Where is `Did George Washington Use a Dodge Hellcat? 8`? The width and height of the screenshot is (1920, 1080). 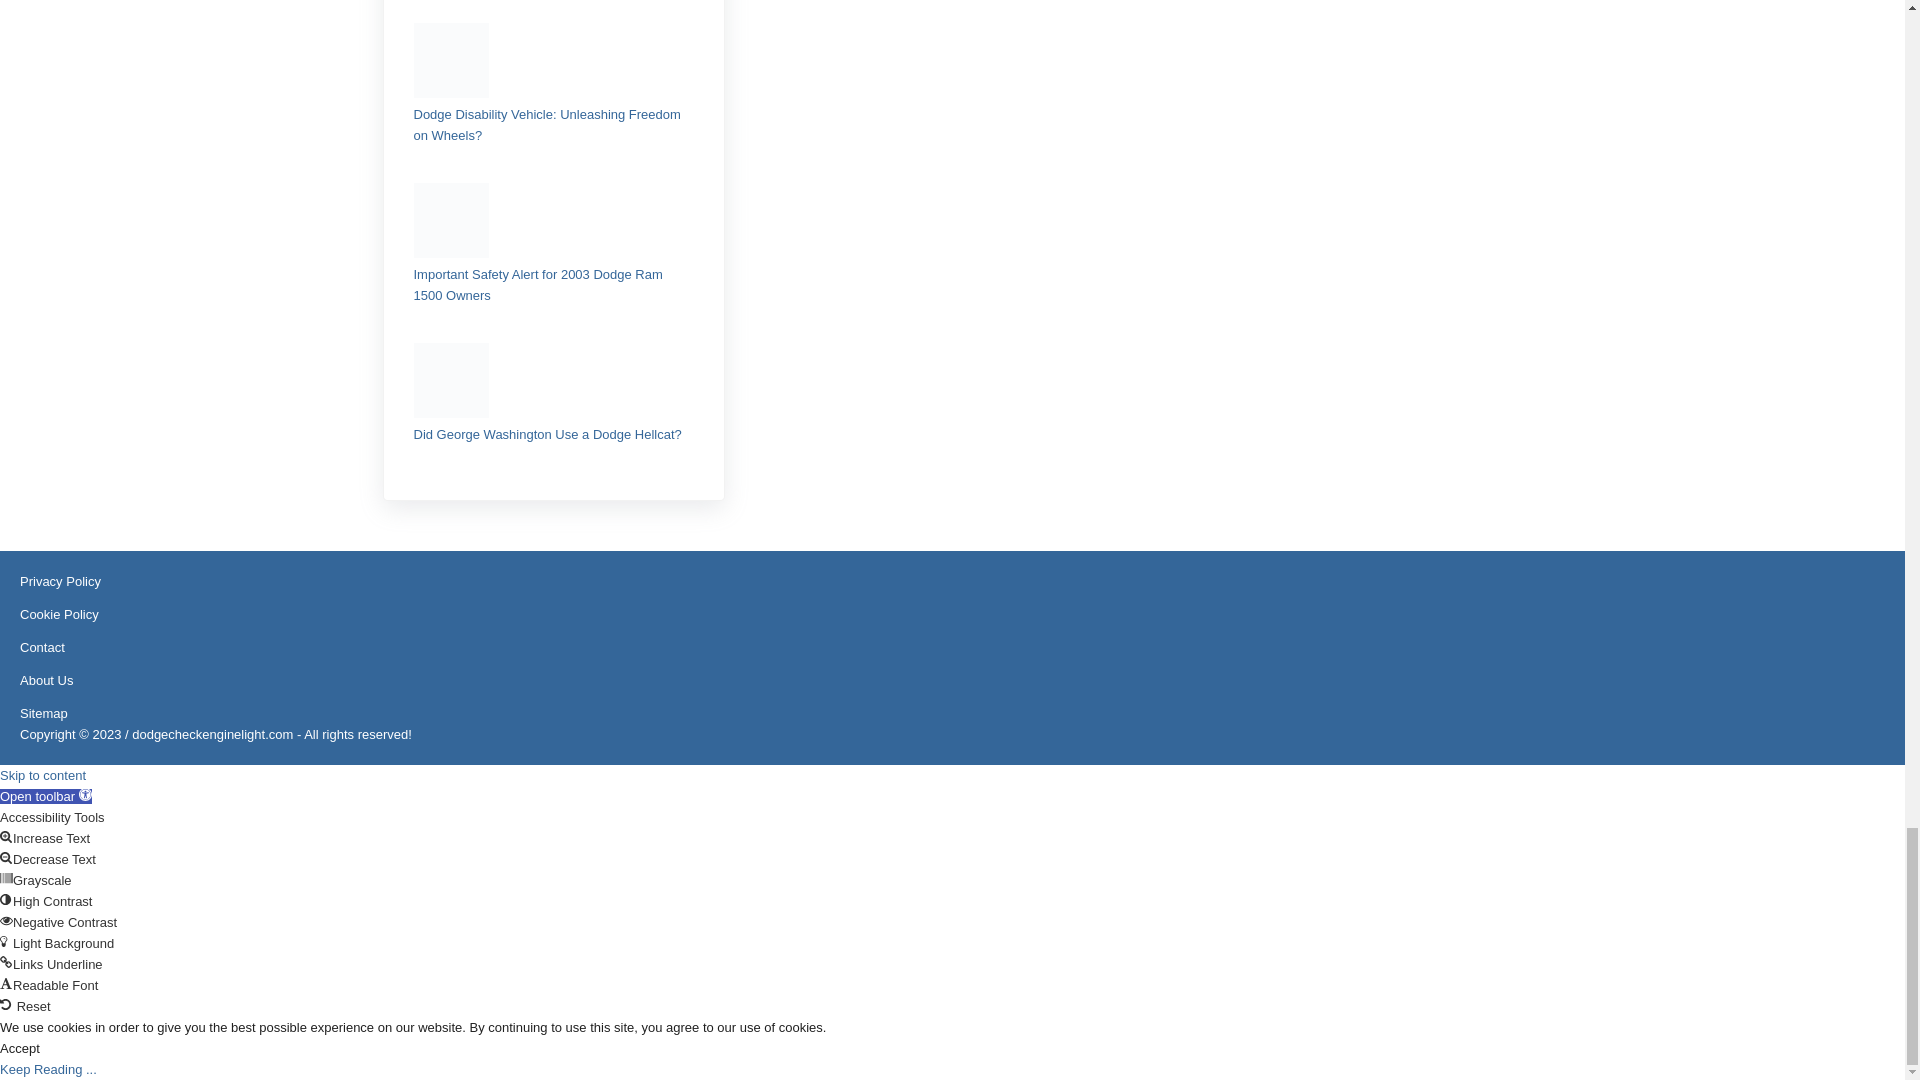 Did George Washington Use a Dodge Hellcat? 8 is located at coordinates (452, 380).